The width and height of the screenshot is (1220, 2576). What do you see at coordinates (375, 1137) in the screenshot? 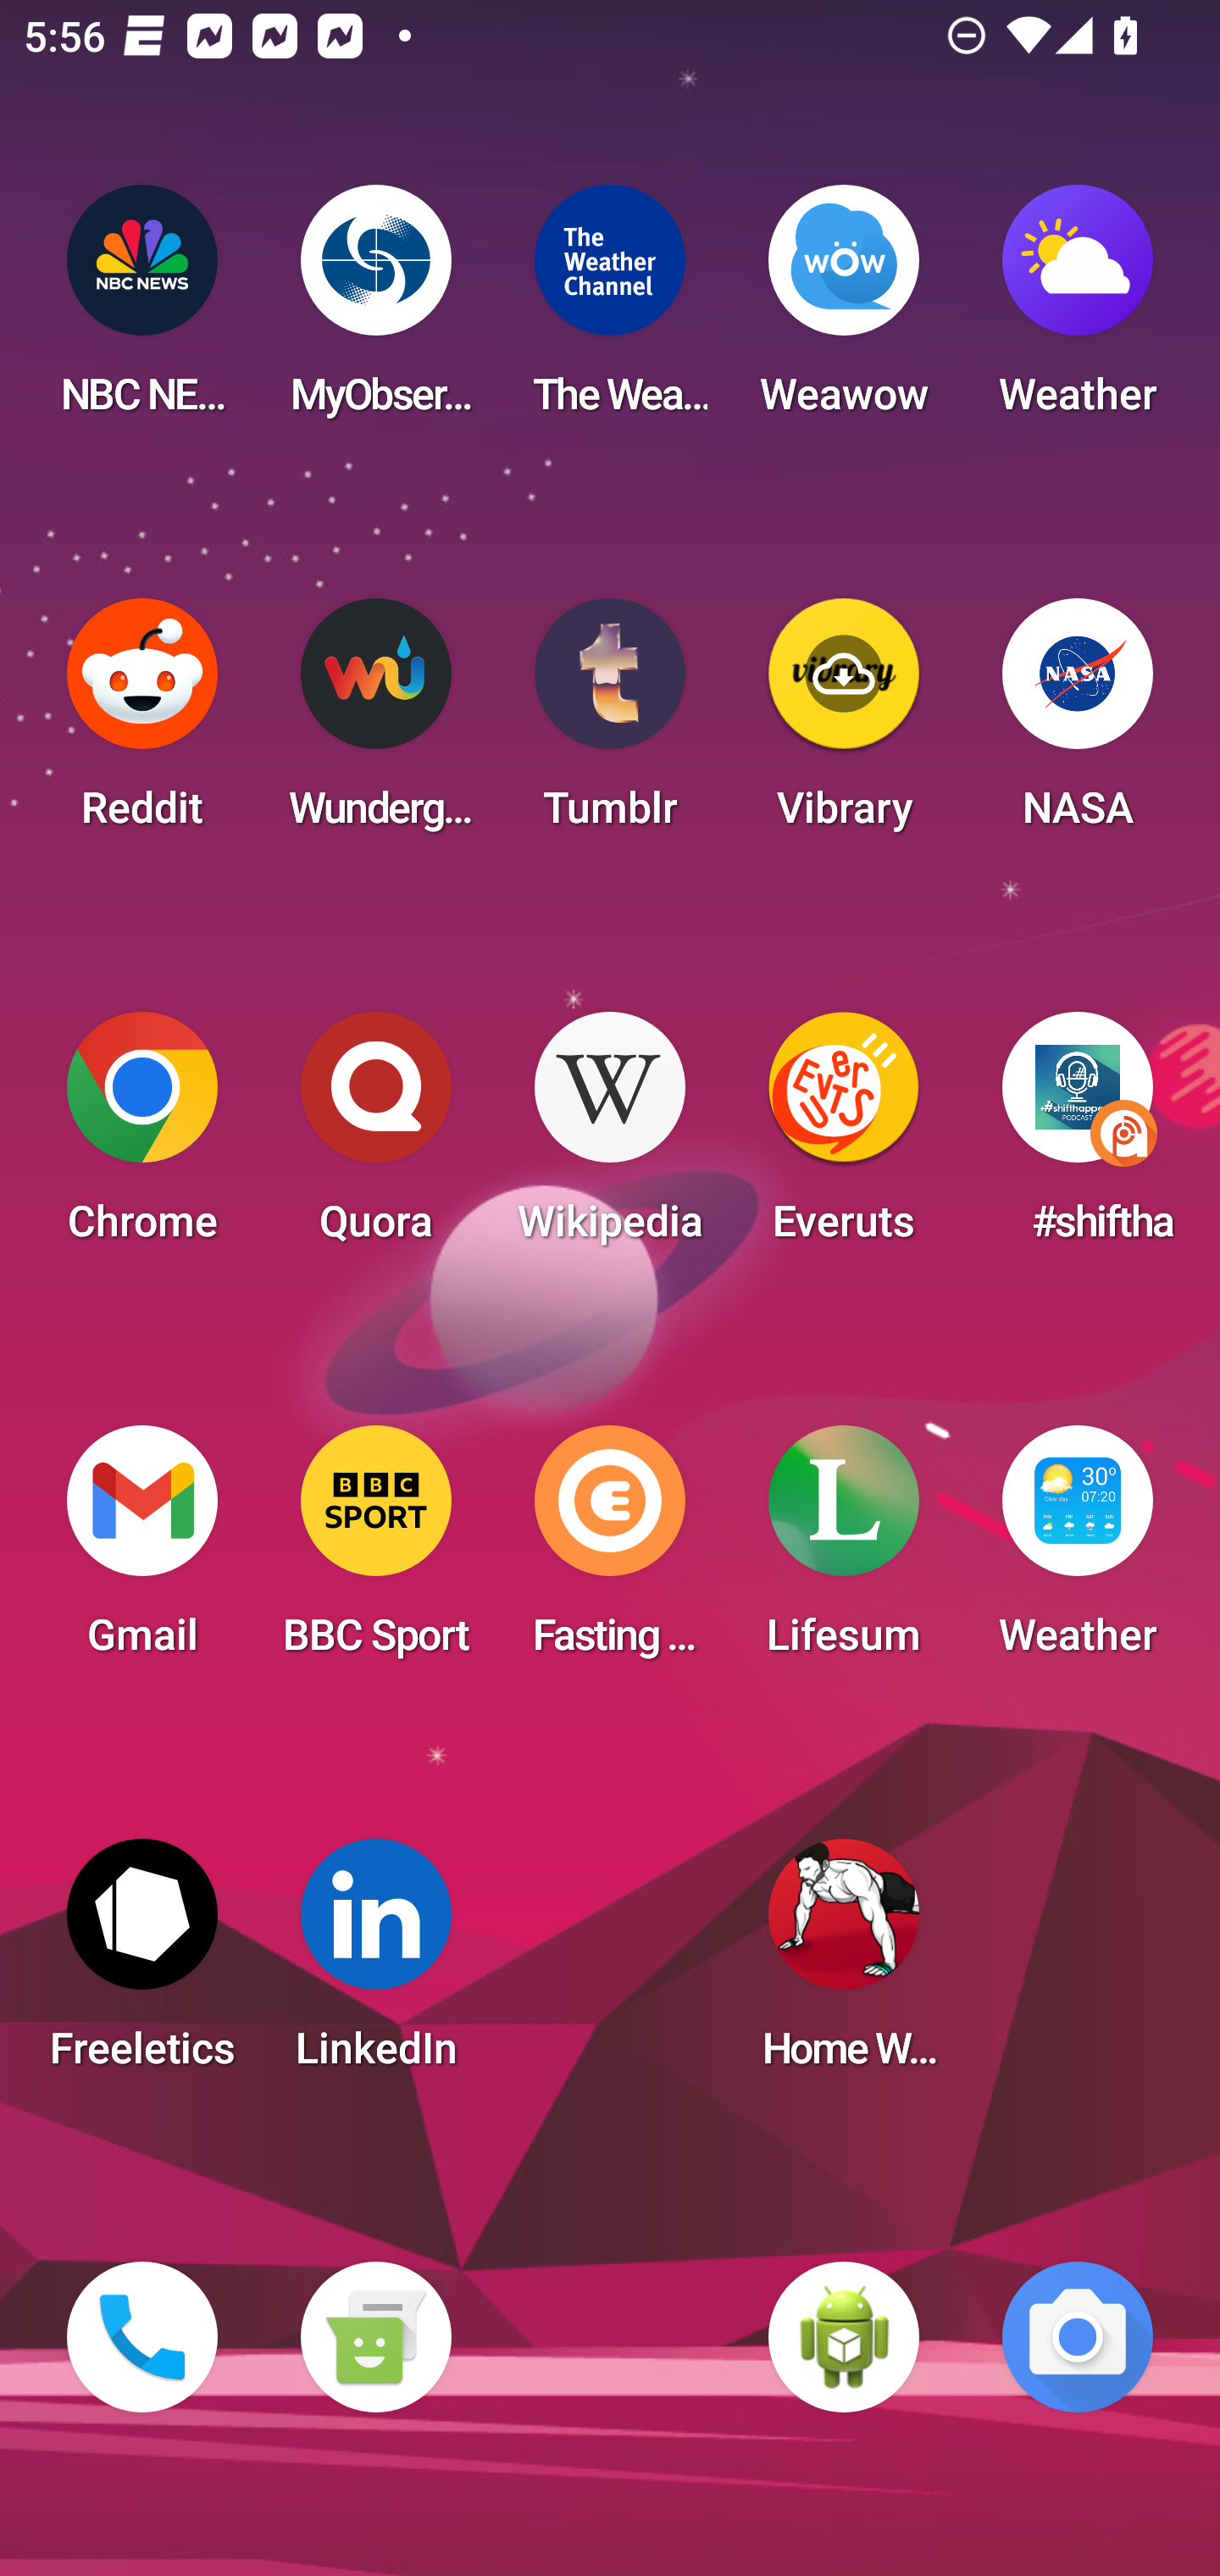
I see `Quora` at bounding box center [375, 1137].